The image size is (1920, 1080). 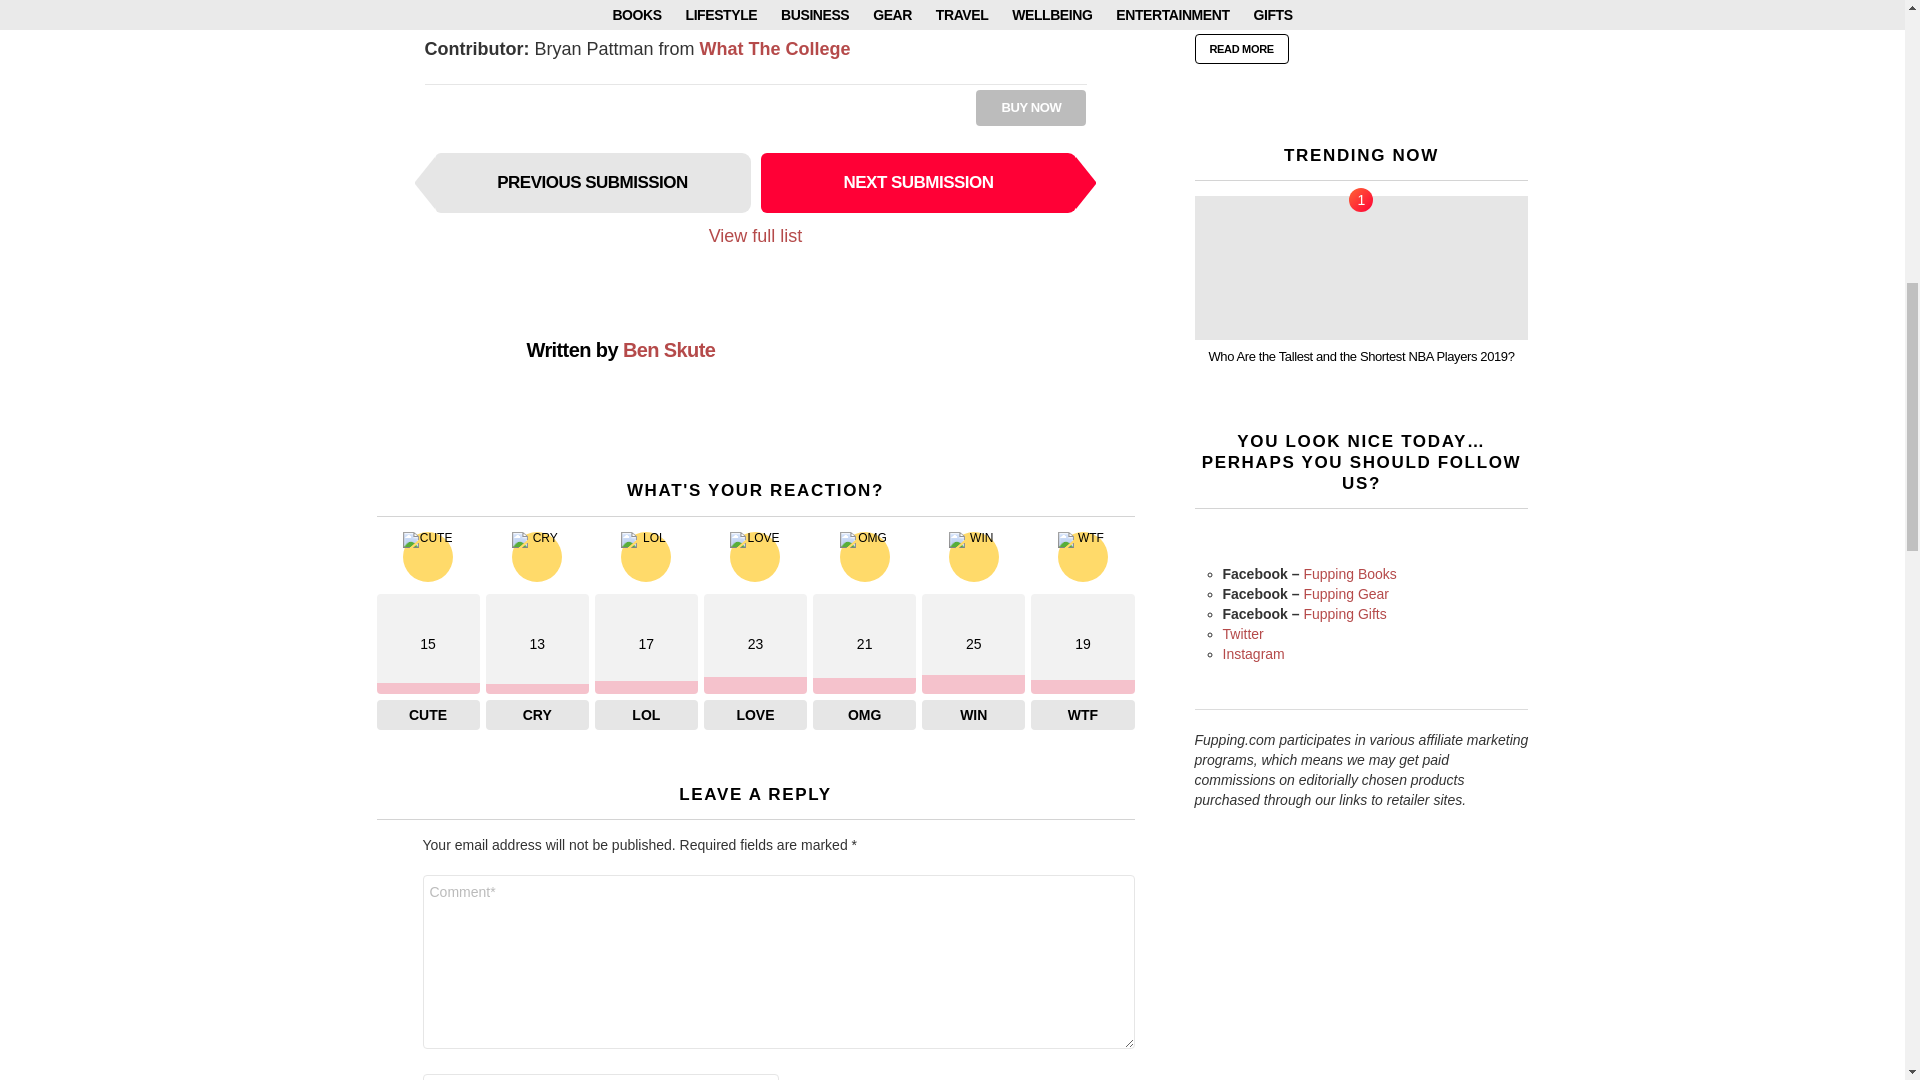 What do you see at coordinates (755, 236) in the screenshot?
I see `View full list` at bounding box center [755, 236].